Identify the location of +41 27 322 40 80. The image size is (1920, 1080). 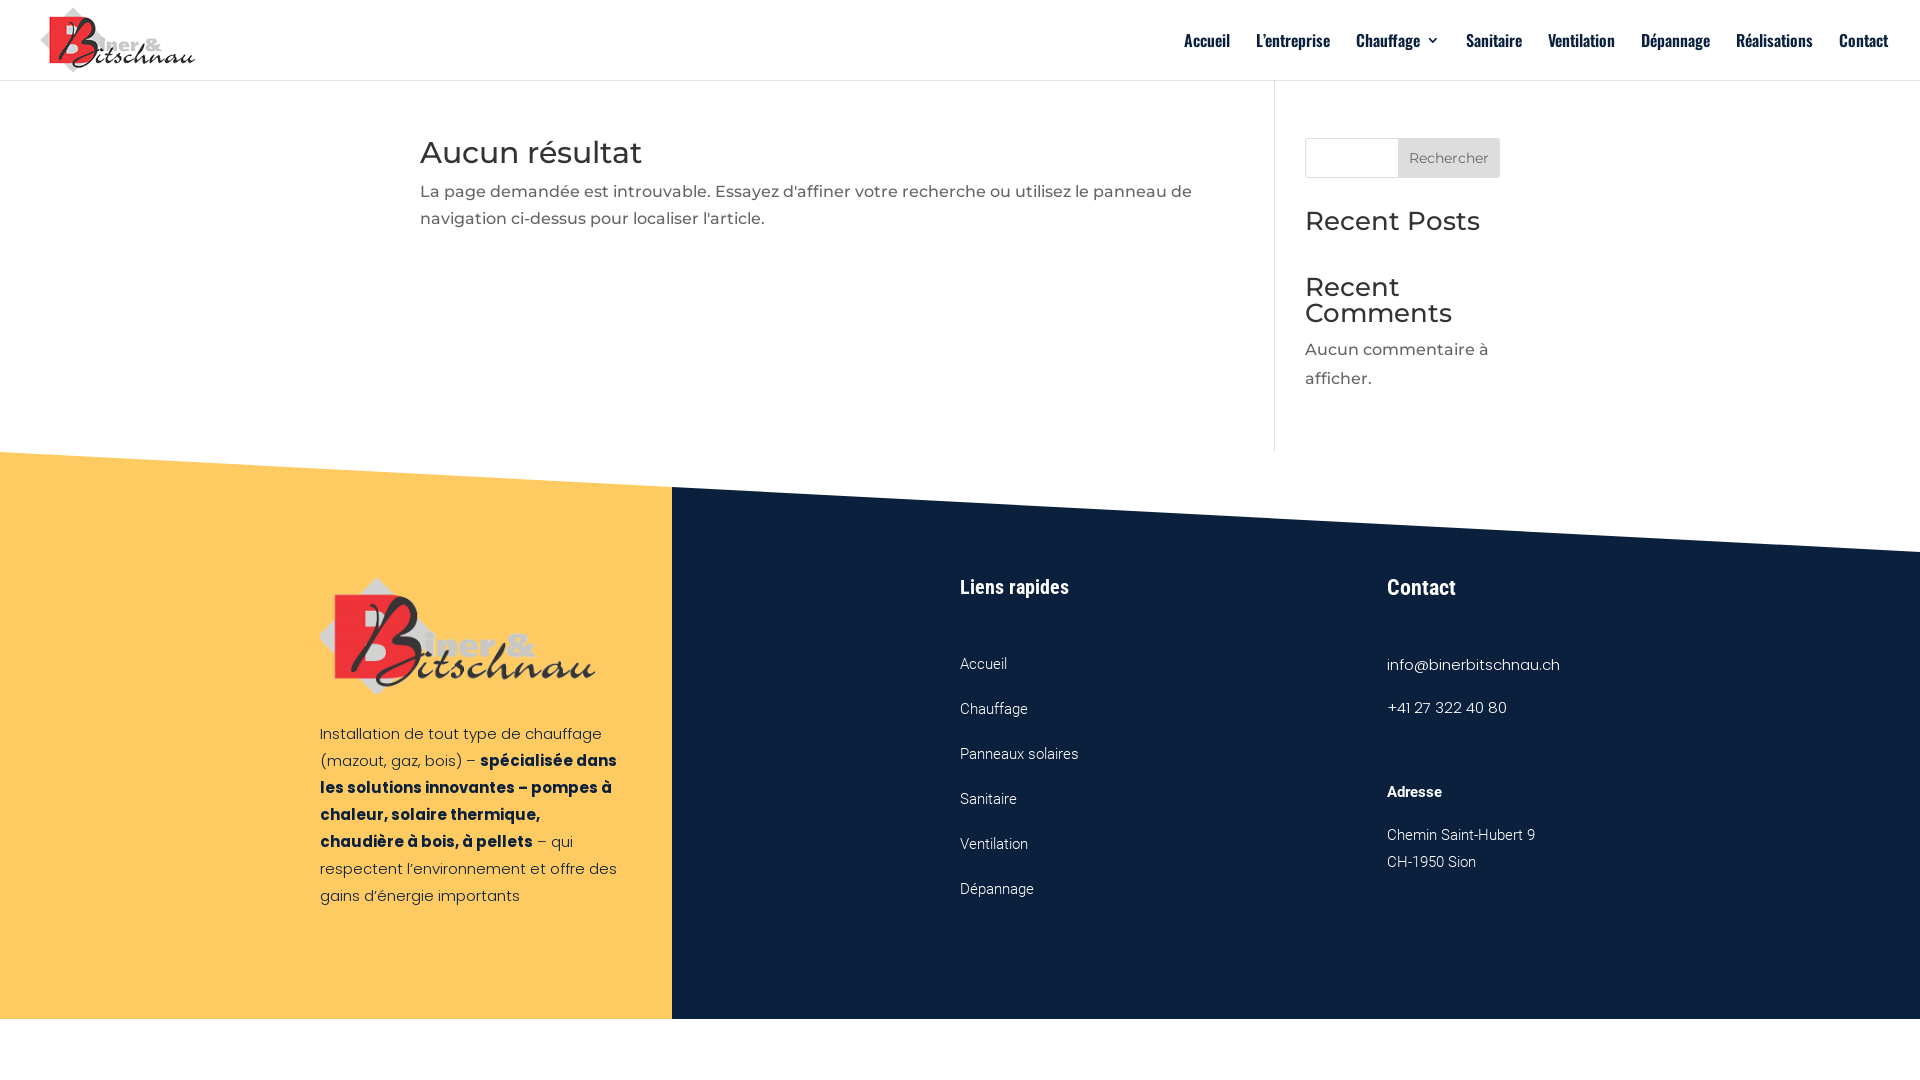
(1447, 708).